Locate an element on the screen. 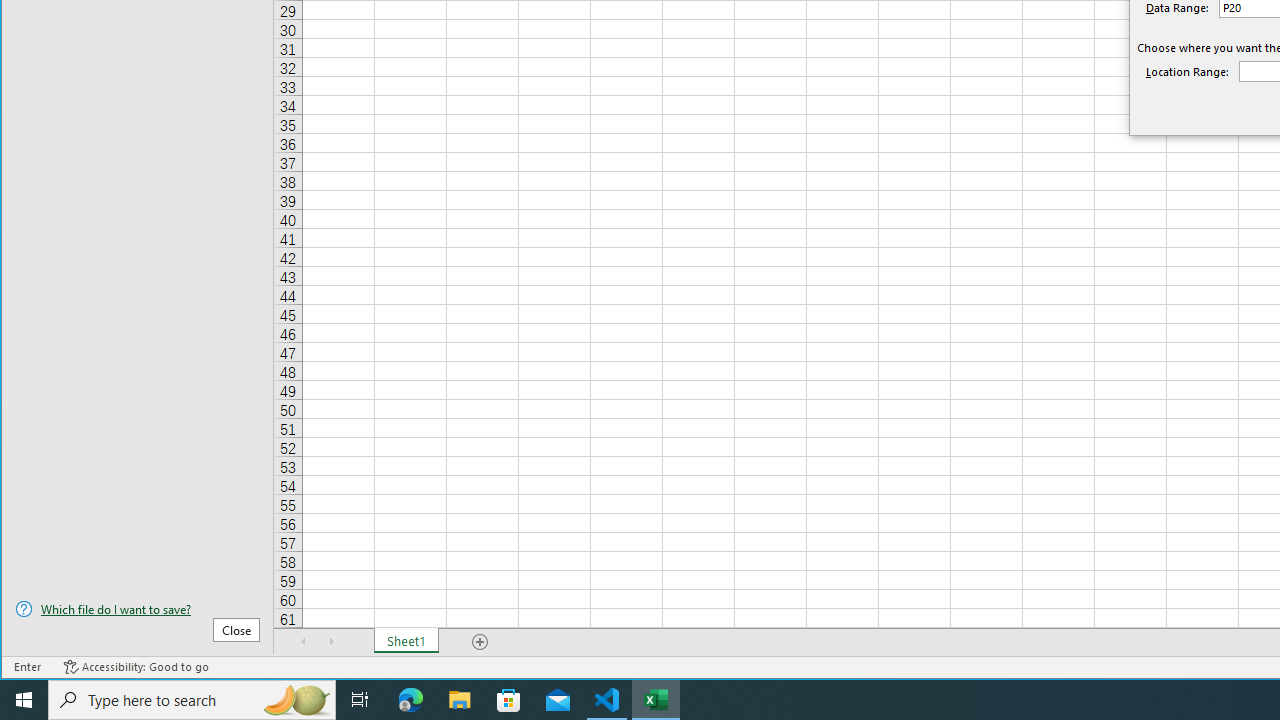  Scroll Left is located at coordinates (304, 641).